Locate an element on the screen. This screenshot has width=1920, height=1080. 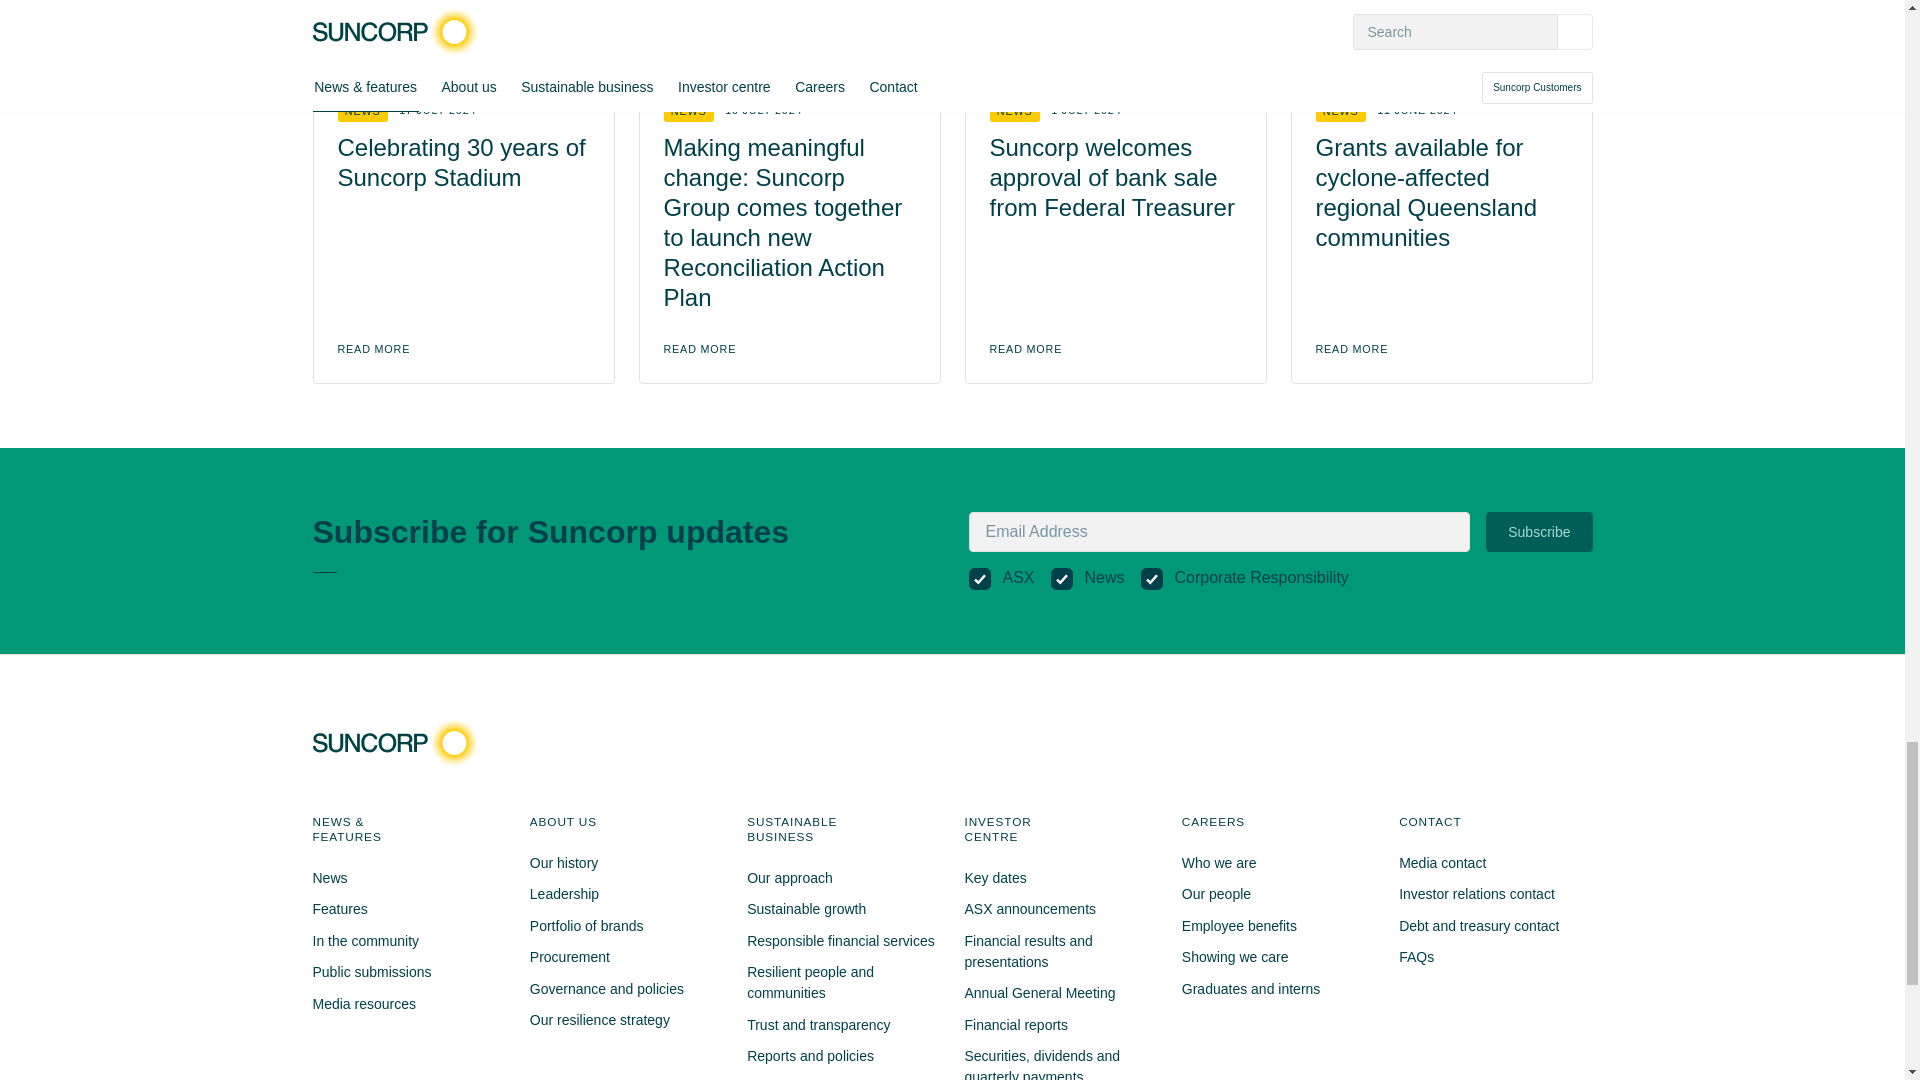
Suncorp Group Logo - Link to homepage is located at coordinates (399, 742).